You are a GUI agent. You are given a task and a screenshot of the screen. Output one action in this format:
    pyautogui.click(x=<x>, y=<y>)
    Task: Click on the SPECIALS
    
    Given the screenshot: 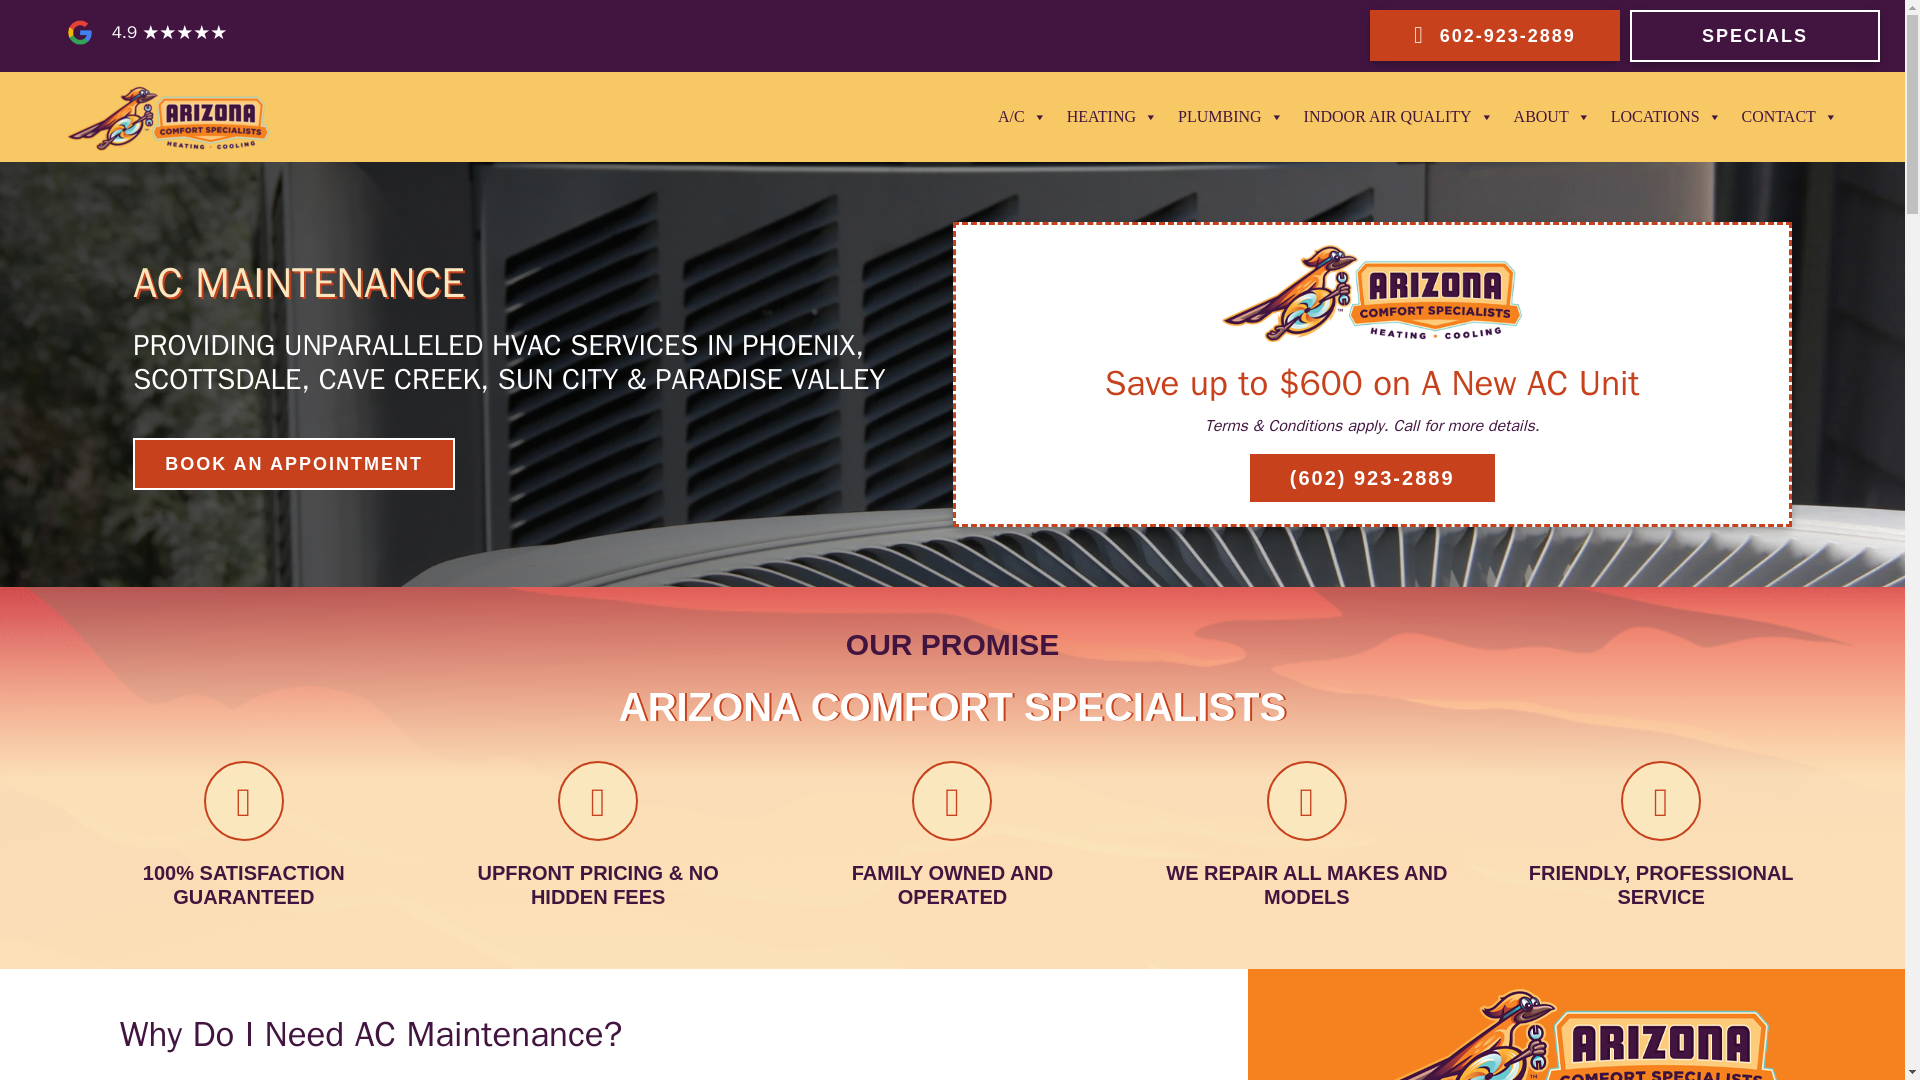 What is the action you would take?
    pyautogui.click(x=1754, y=35)
    